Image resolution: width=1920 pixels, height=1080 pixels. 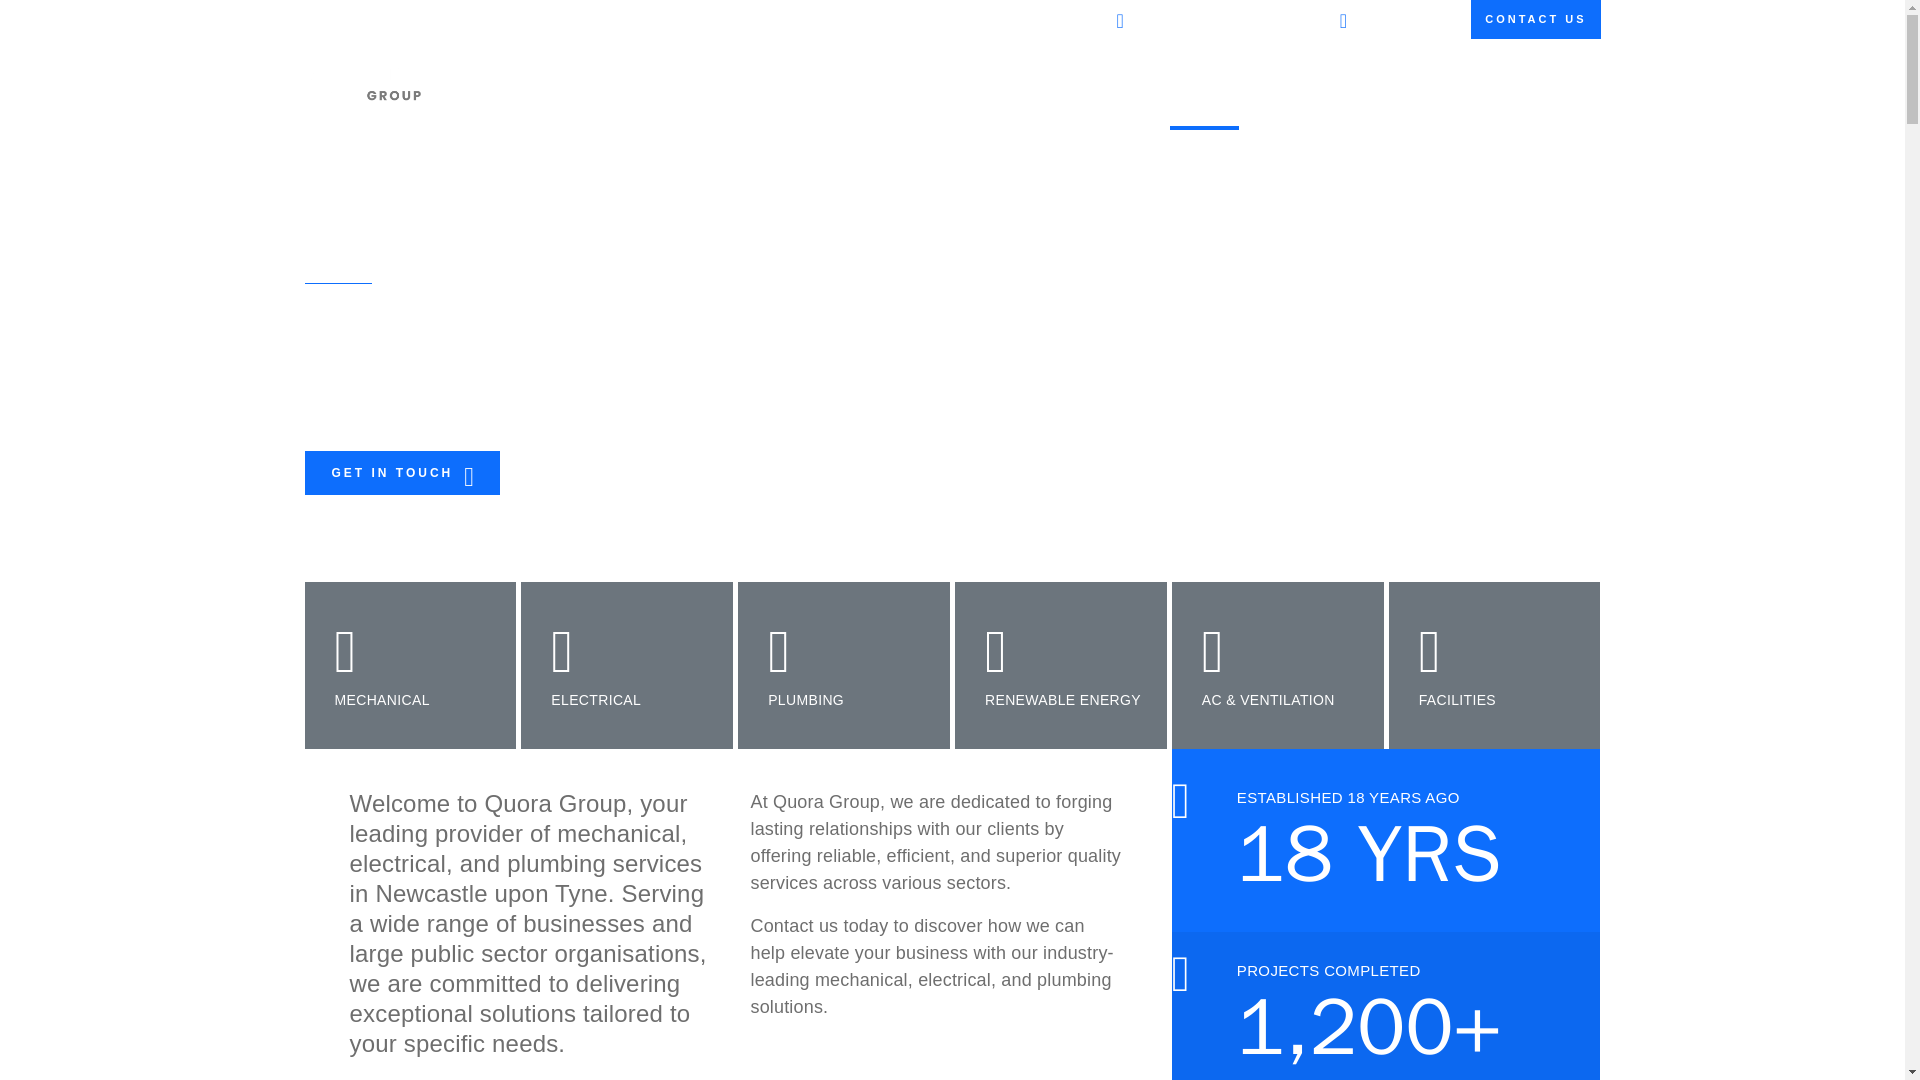 I want to click on MECHANICAL, so click(x=1062, y=700).